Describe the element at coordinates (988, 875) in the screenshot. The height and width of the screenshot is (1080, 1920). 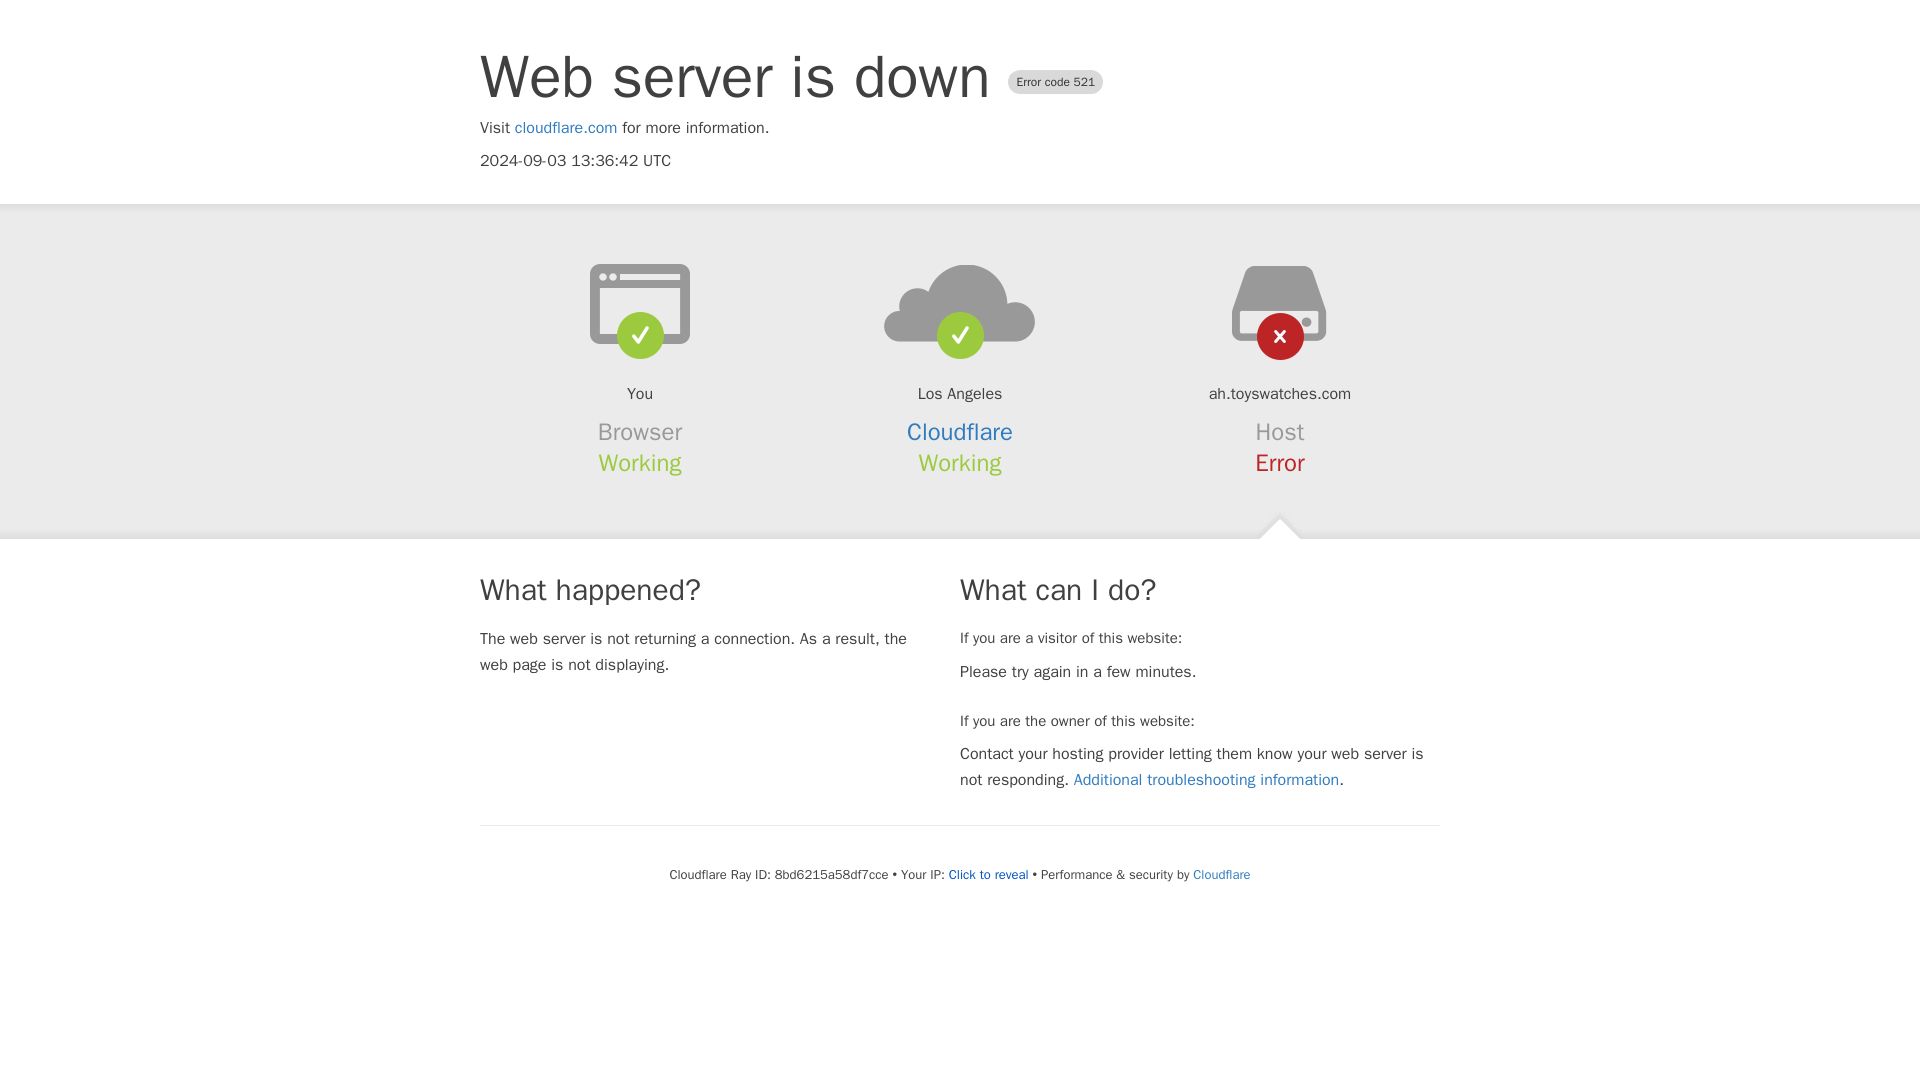
I see `Click to reveal` at that location.